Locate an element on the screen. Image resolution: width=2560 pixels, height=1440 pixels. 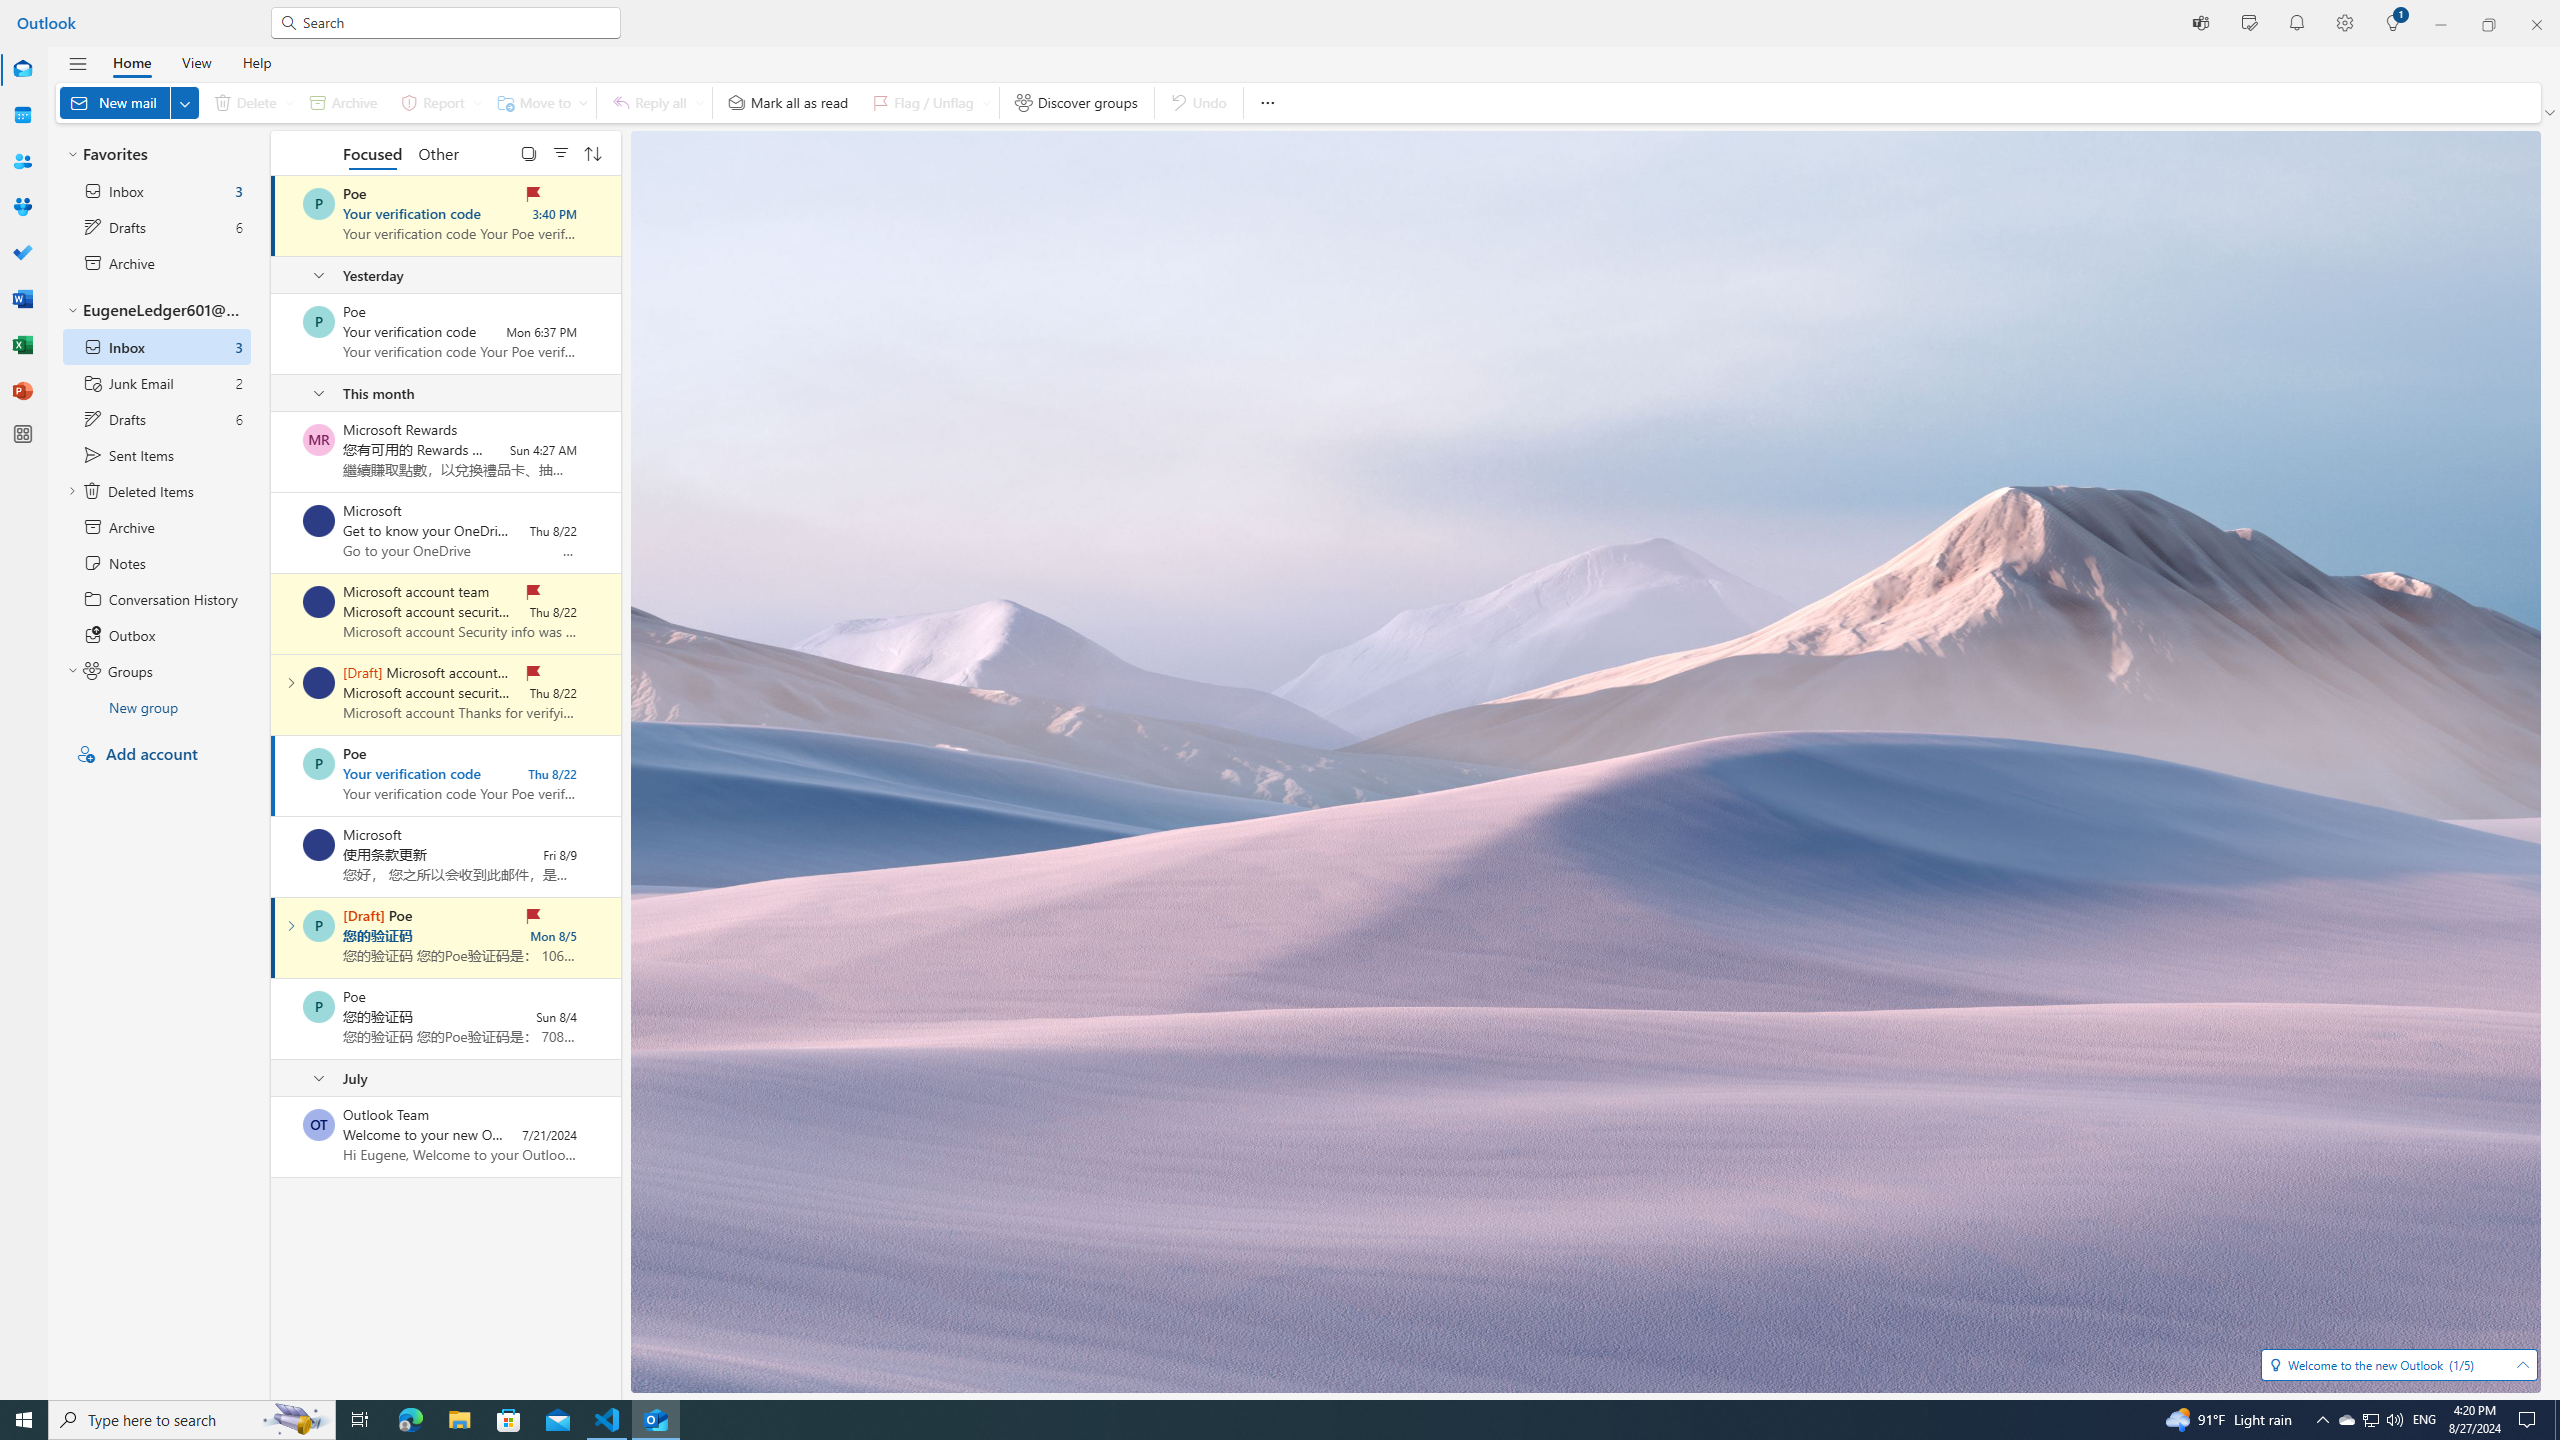
Outlook (new) - 1 running window is located at coordinates (656, 1420).